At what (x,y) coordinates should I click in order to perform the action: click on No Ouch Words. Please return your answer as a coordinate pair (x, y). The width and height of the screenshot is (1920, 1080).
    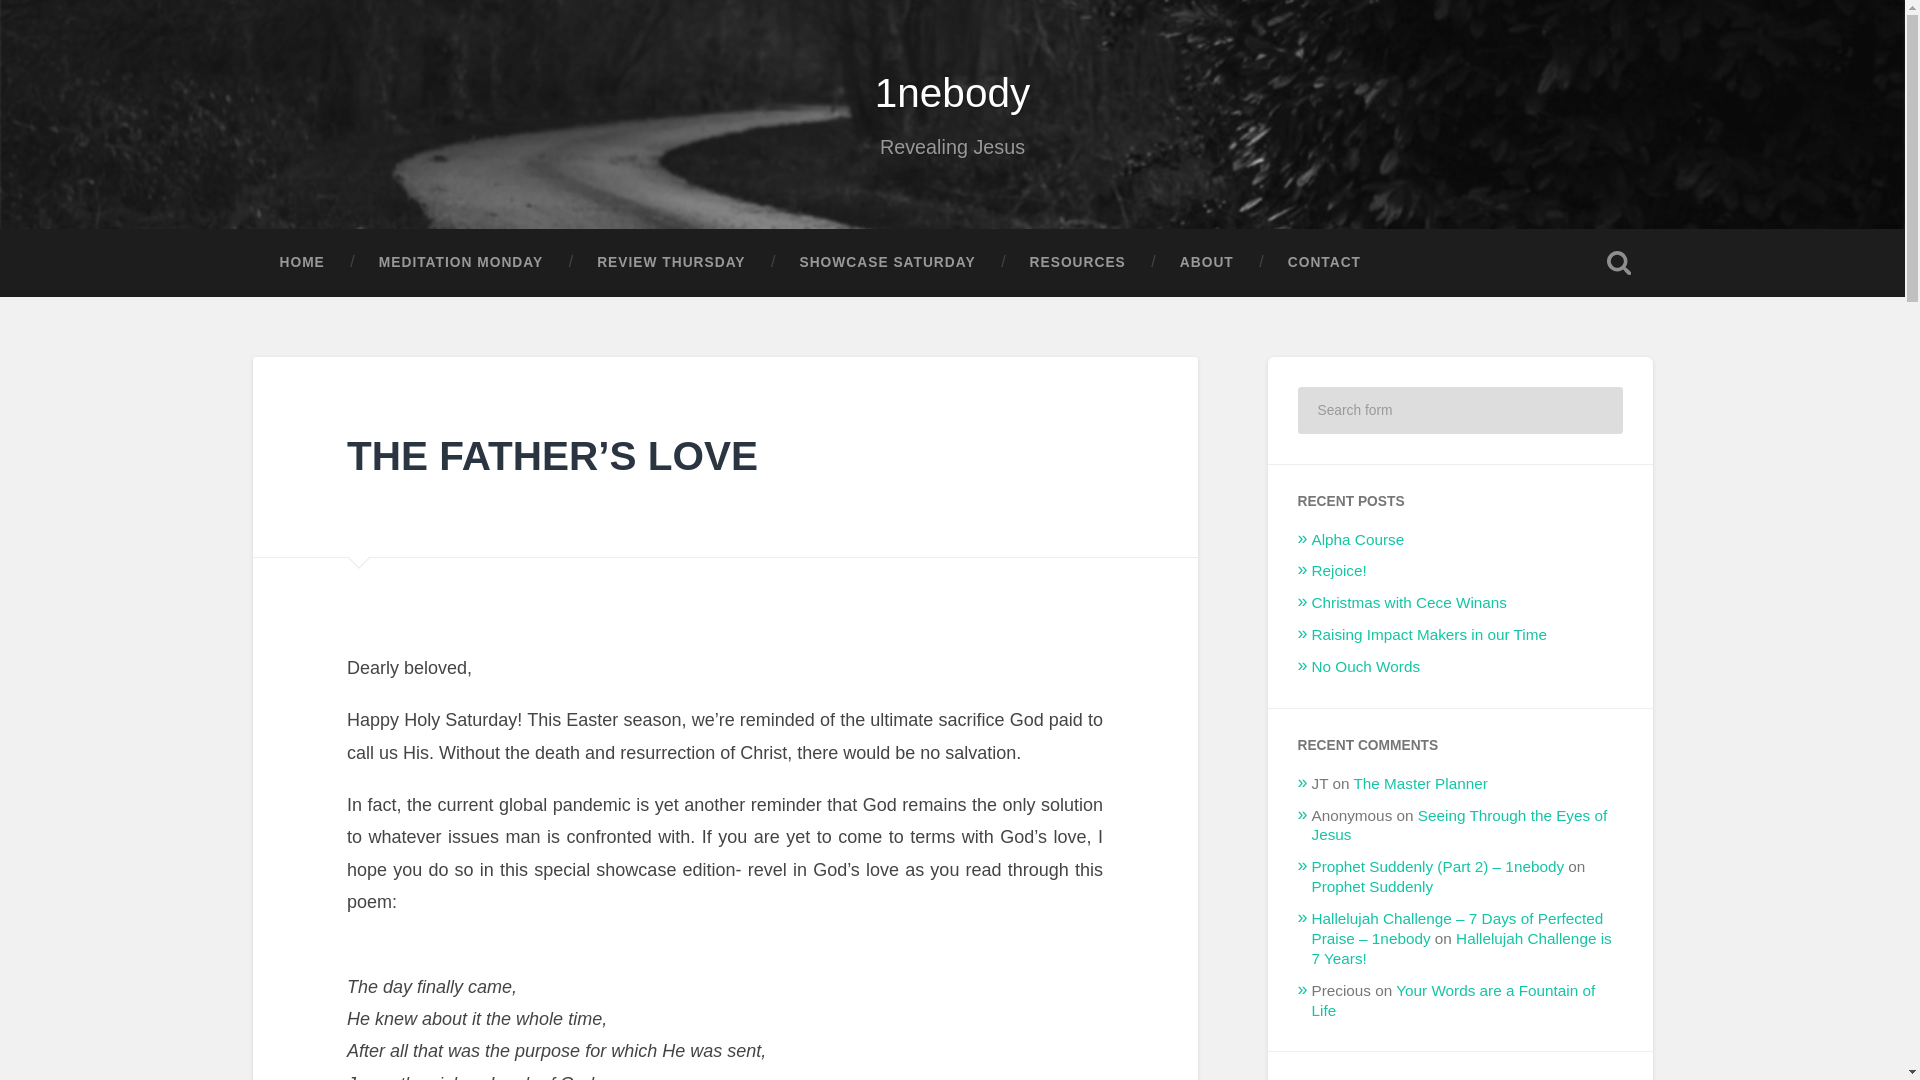
    Looking at the image, I should click on (1366, 666).